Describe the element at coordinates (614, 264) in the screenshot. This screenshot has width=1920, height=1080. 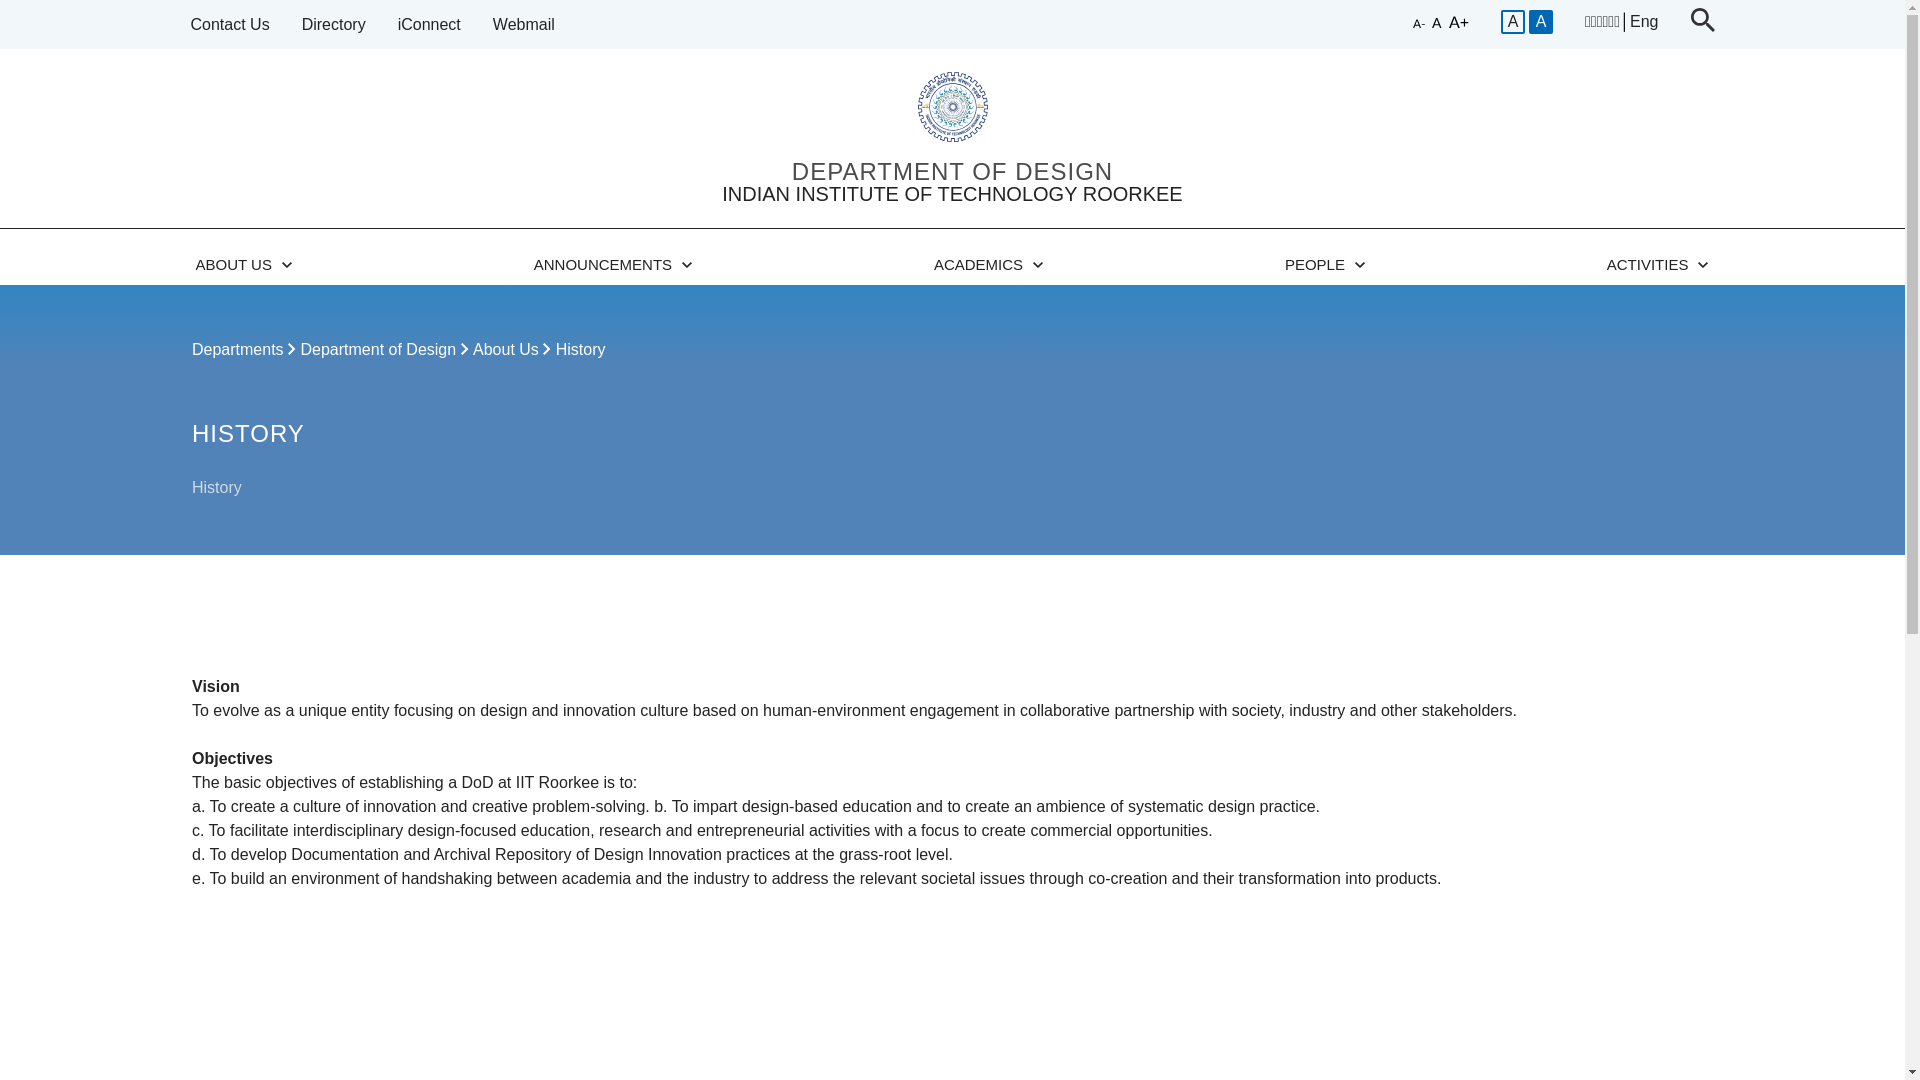
I see `ACTIVITIES` at that location.